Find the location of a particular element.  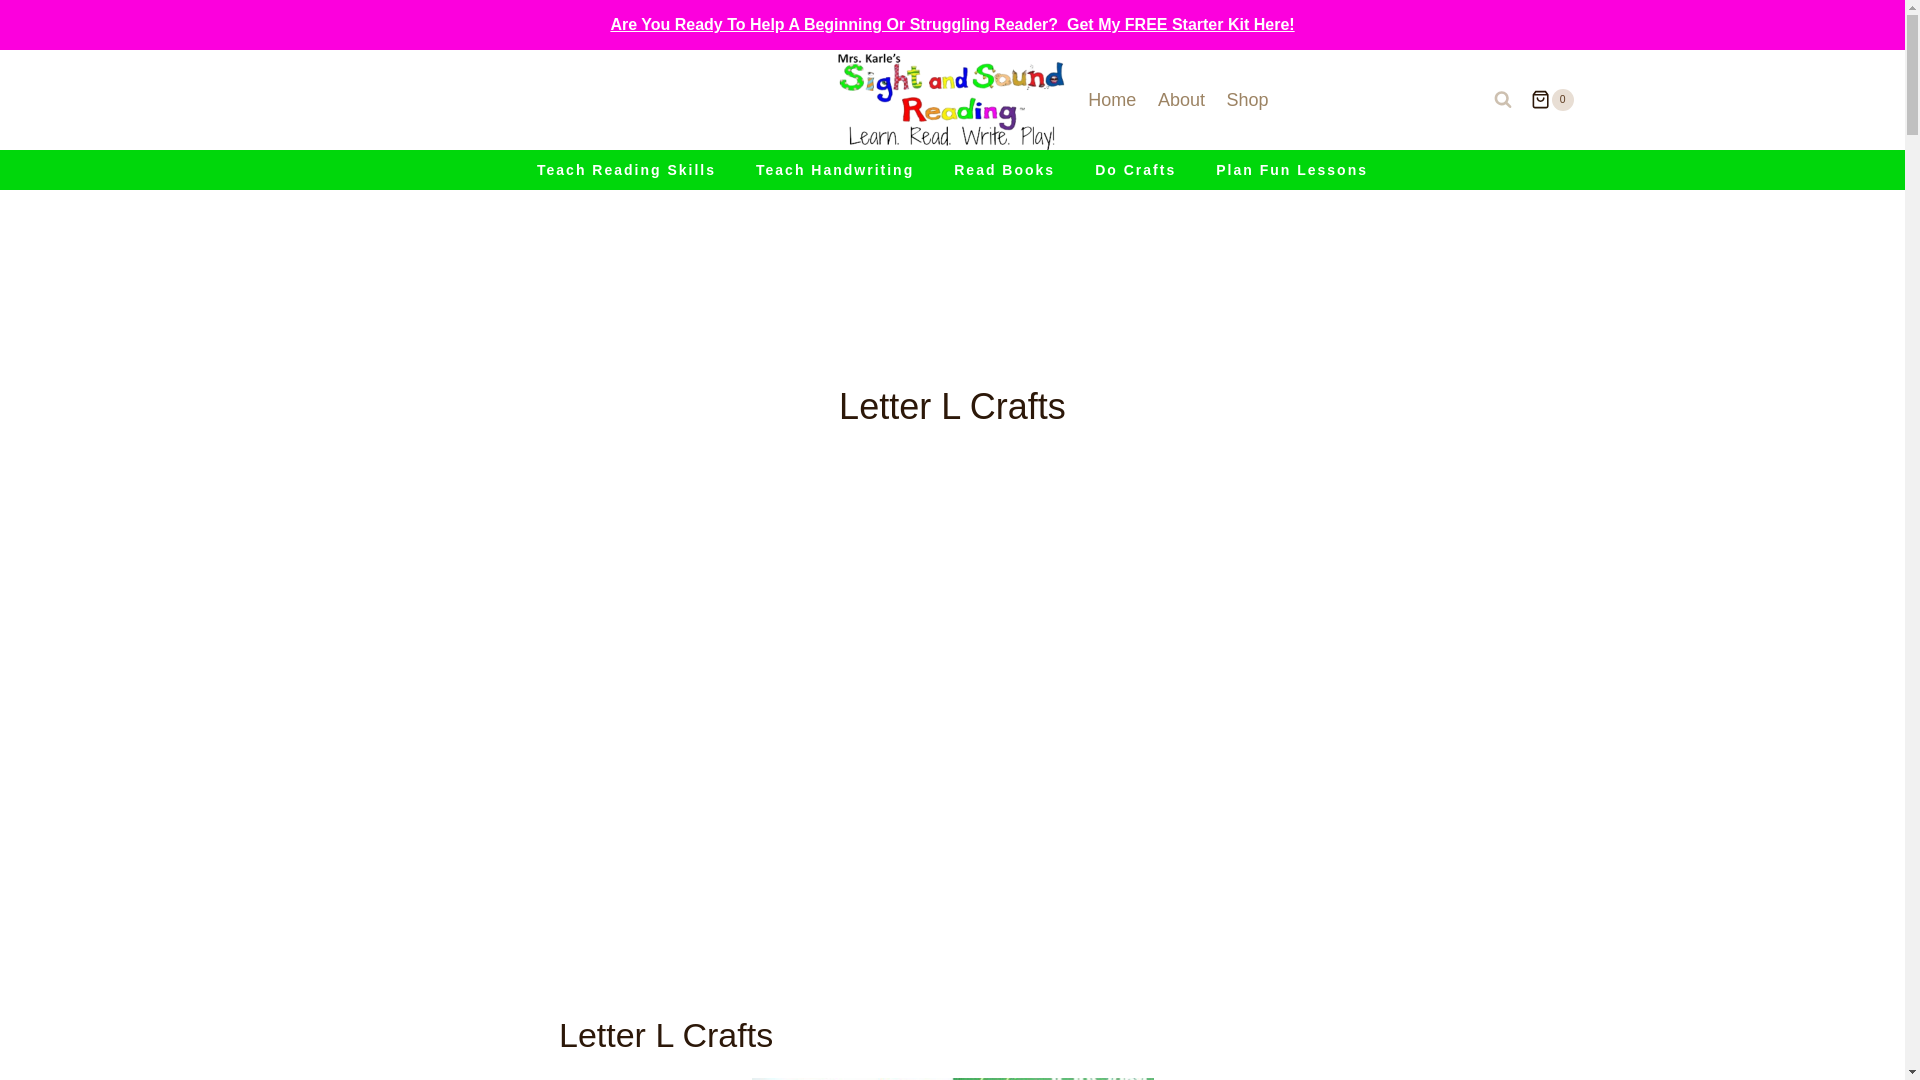

Shop is located at coordinates (1248, 100).